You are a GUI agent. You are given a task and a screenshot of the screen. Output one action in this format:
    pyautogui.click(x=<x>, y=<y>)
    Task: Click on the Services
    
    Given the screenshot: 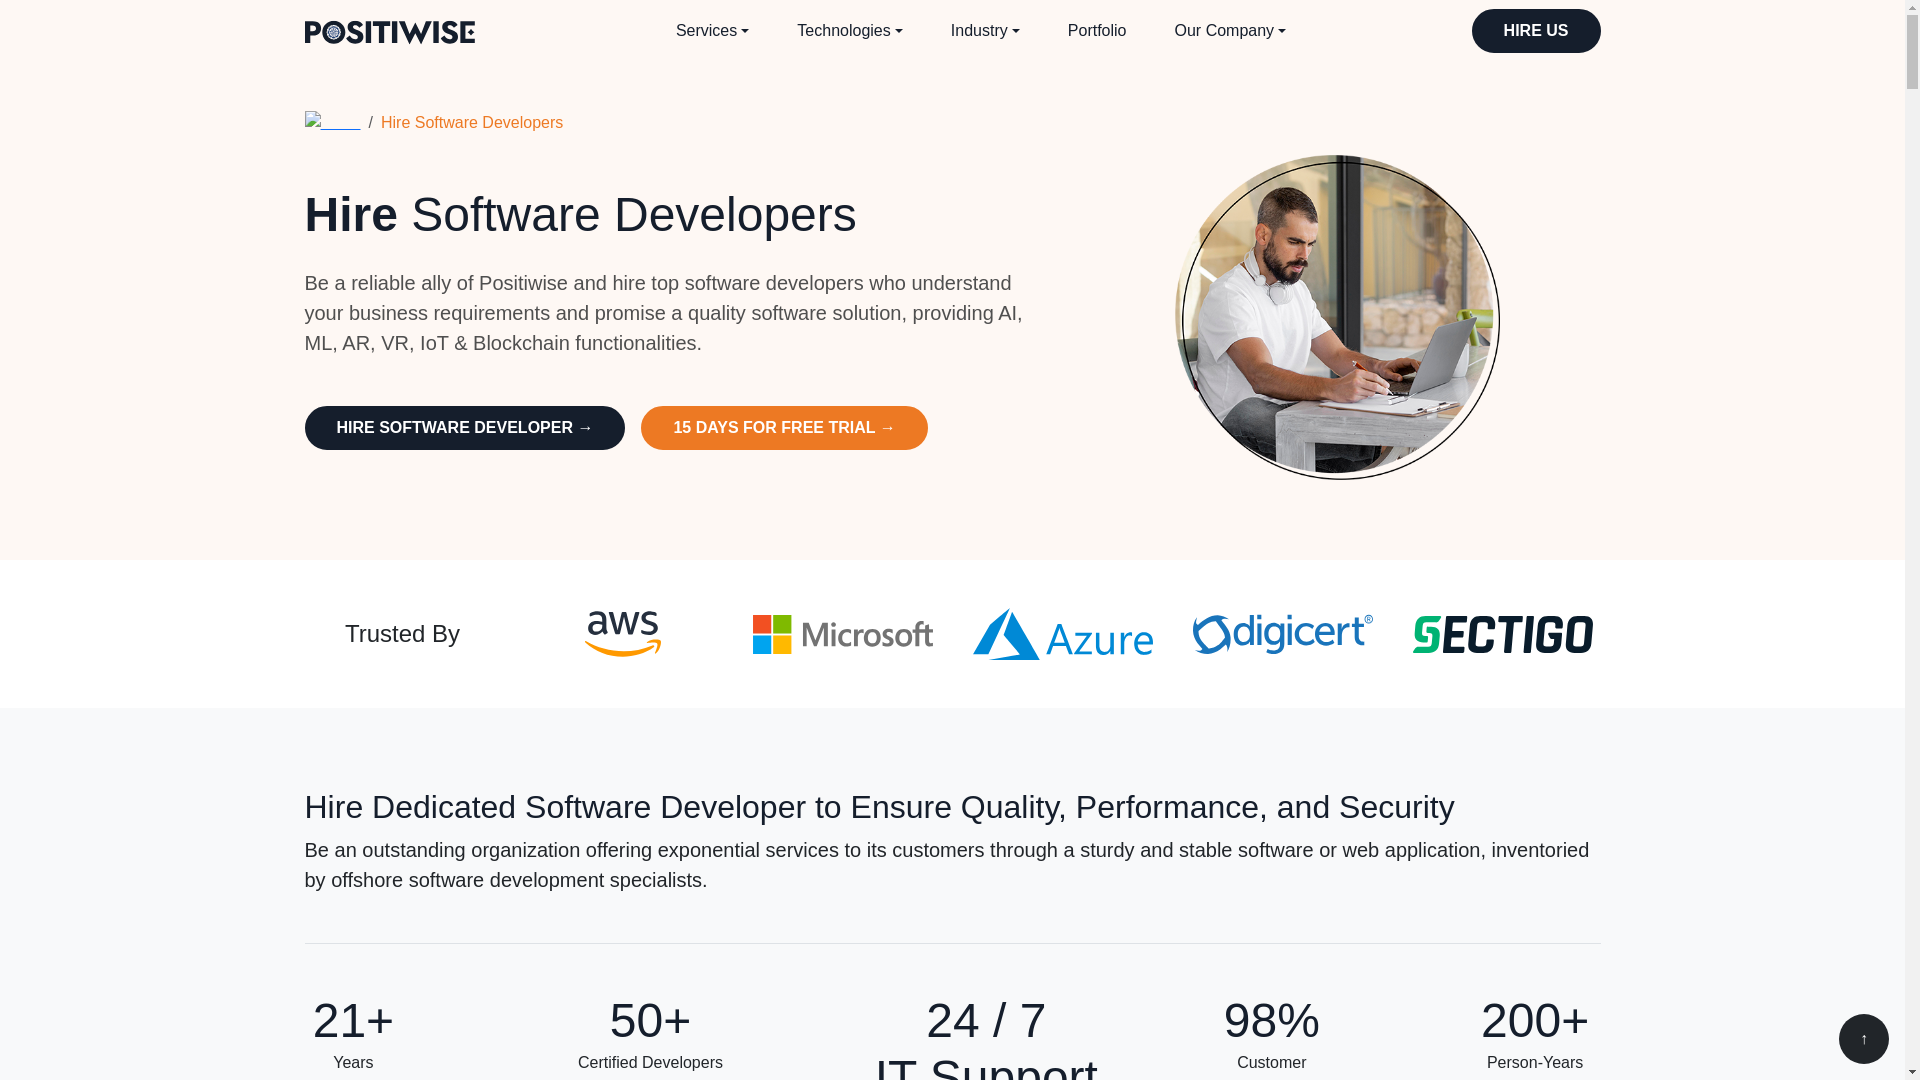 What is the action you would take?
    pyautogui.click(x=712, y=30)
    